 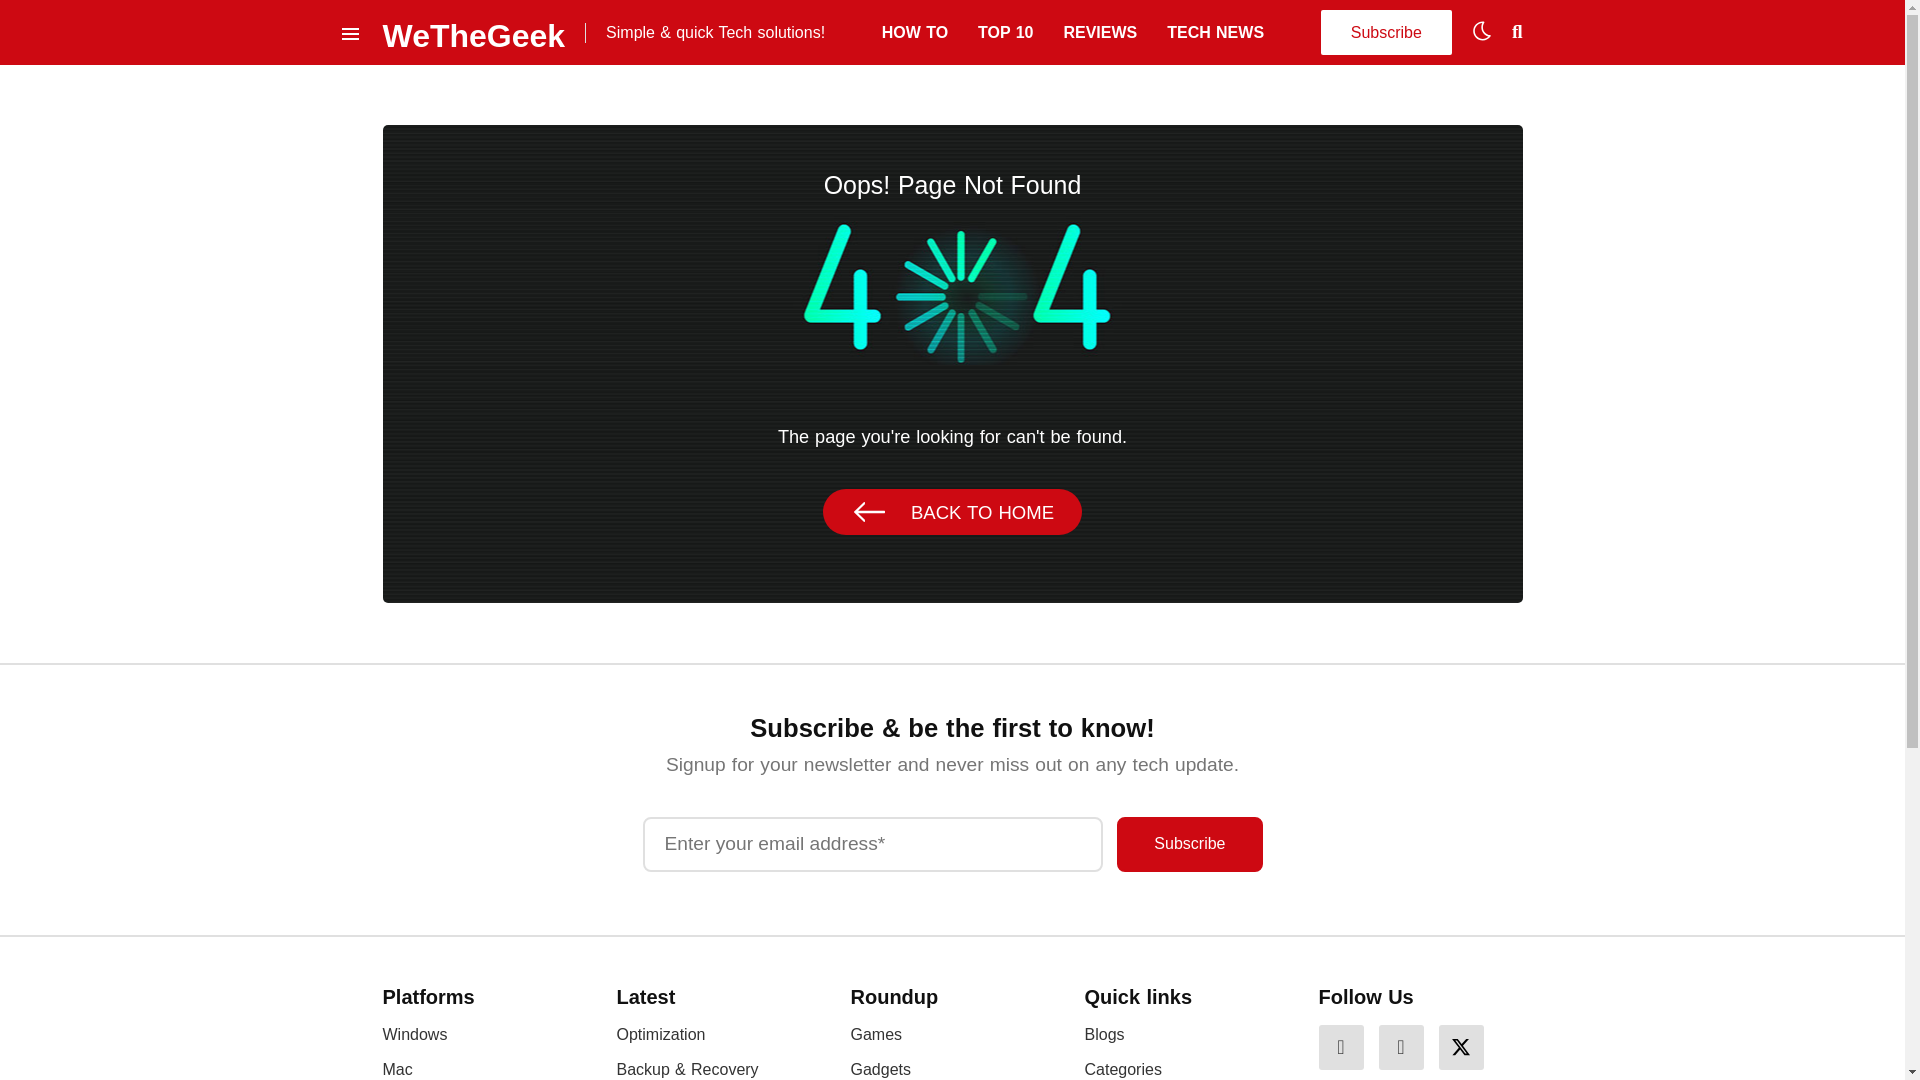 What do you see at coordinates (397, 1068) in the screenshot?
I see `Mac` at bounding box center [397, 1068].